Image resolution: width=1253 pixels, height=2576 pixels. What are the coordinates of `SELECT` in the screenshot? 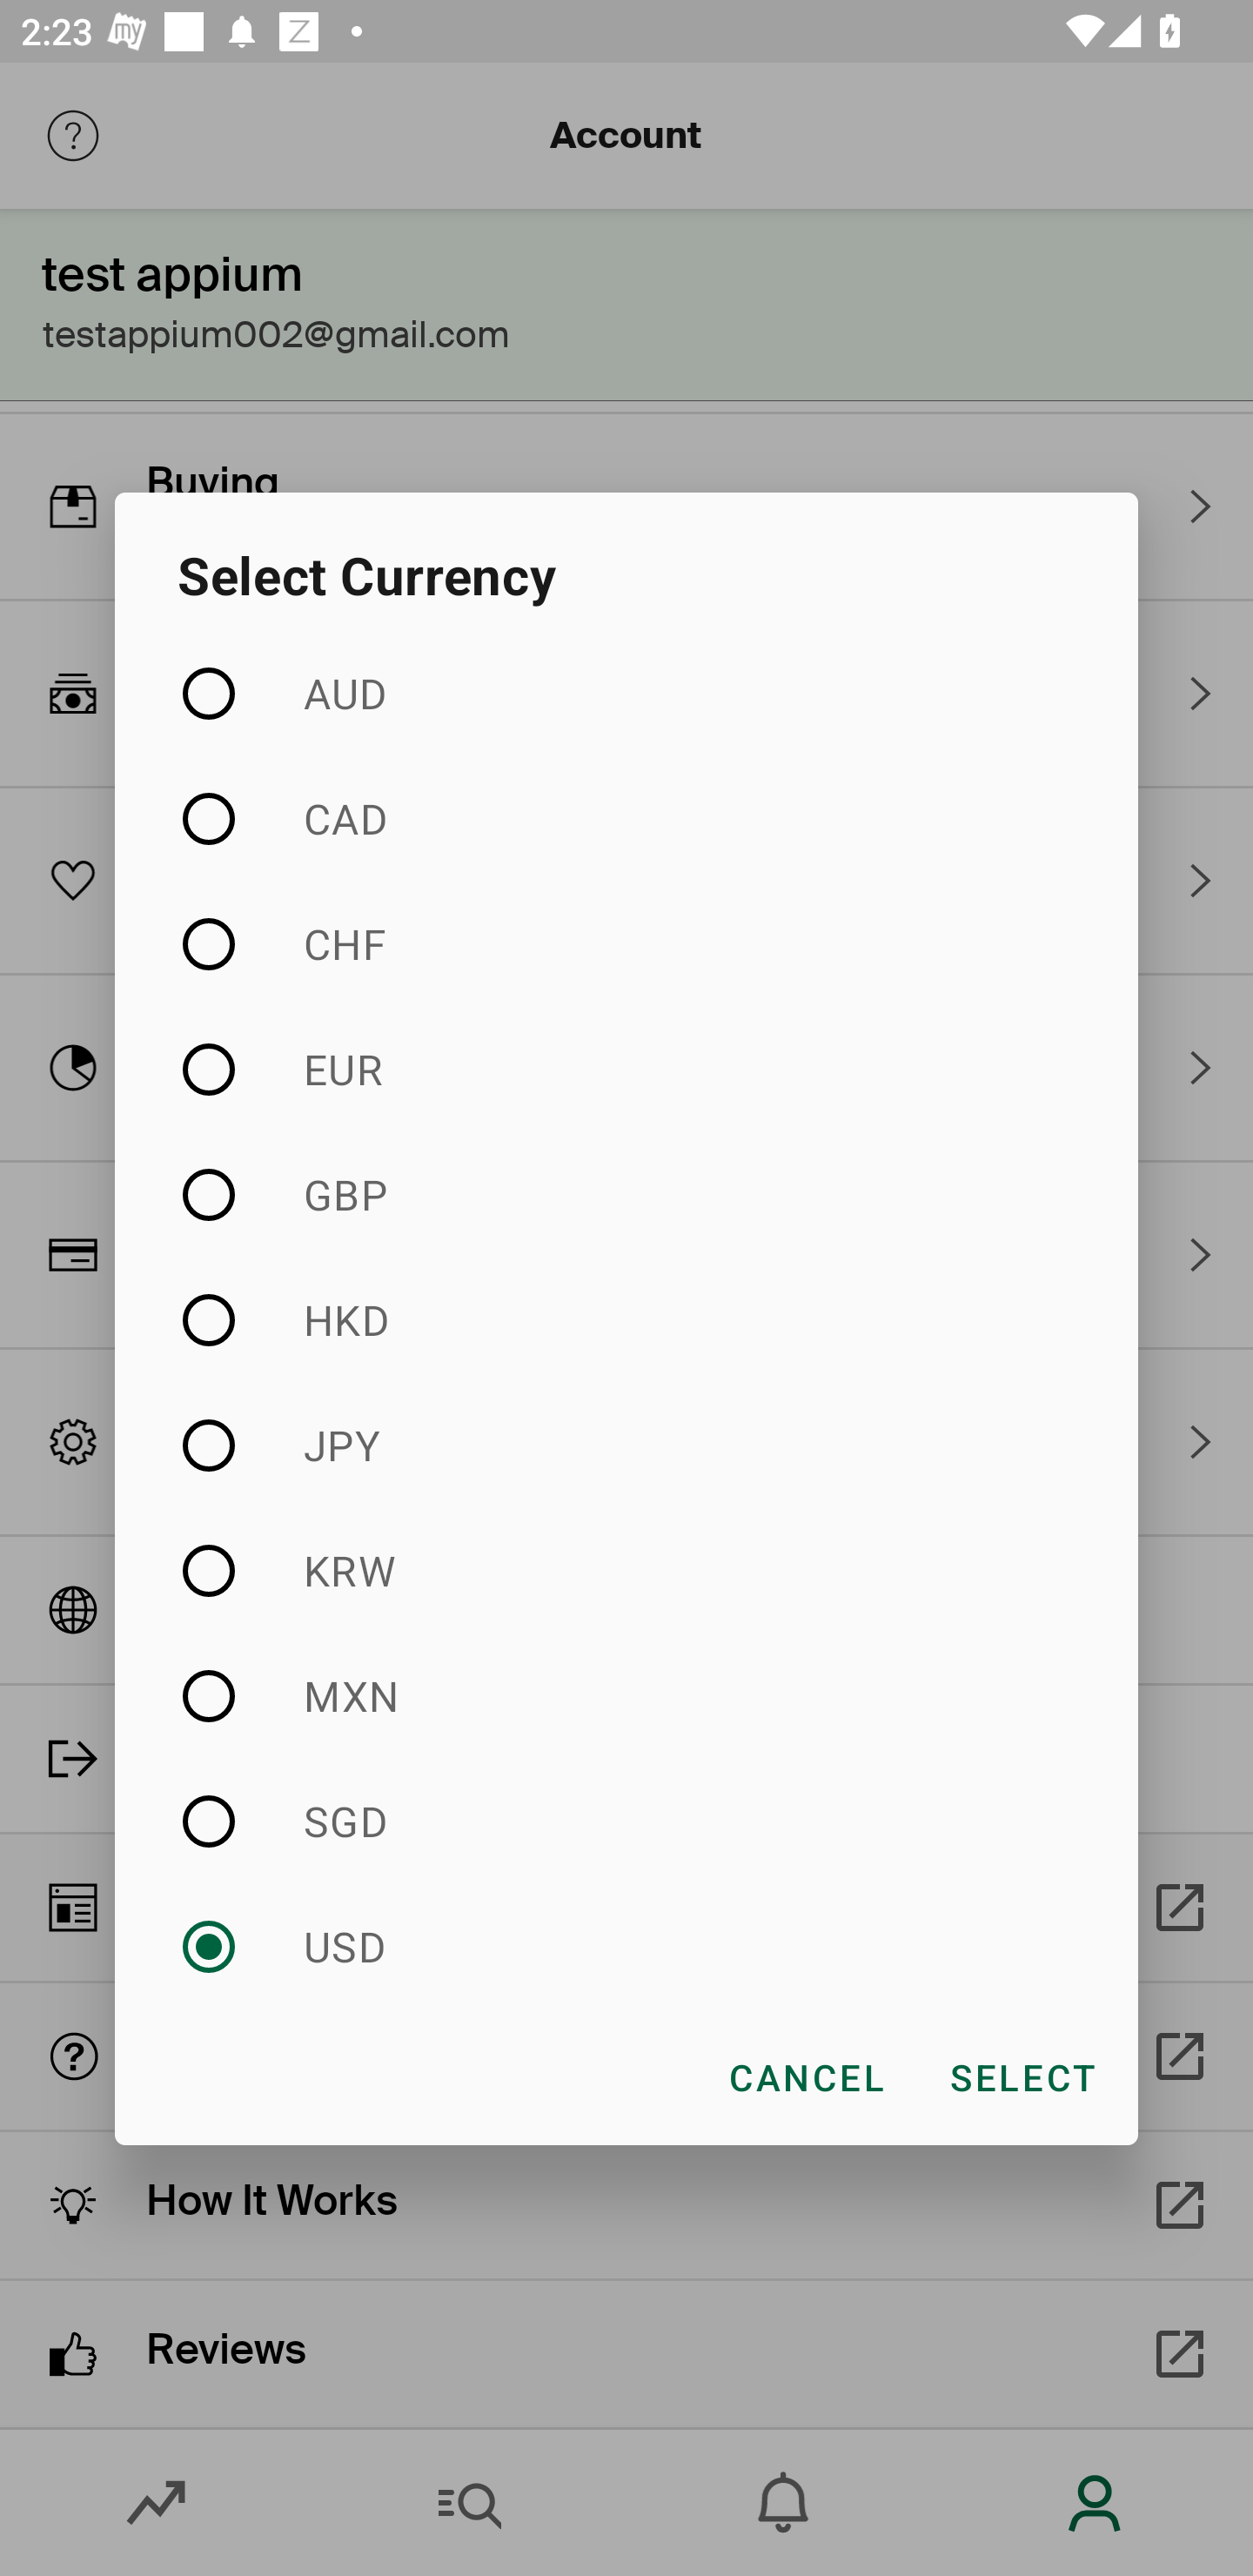 It's located at (1022, 2076).